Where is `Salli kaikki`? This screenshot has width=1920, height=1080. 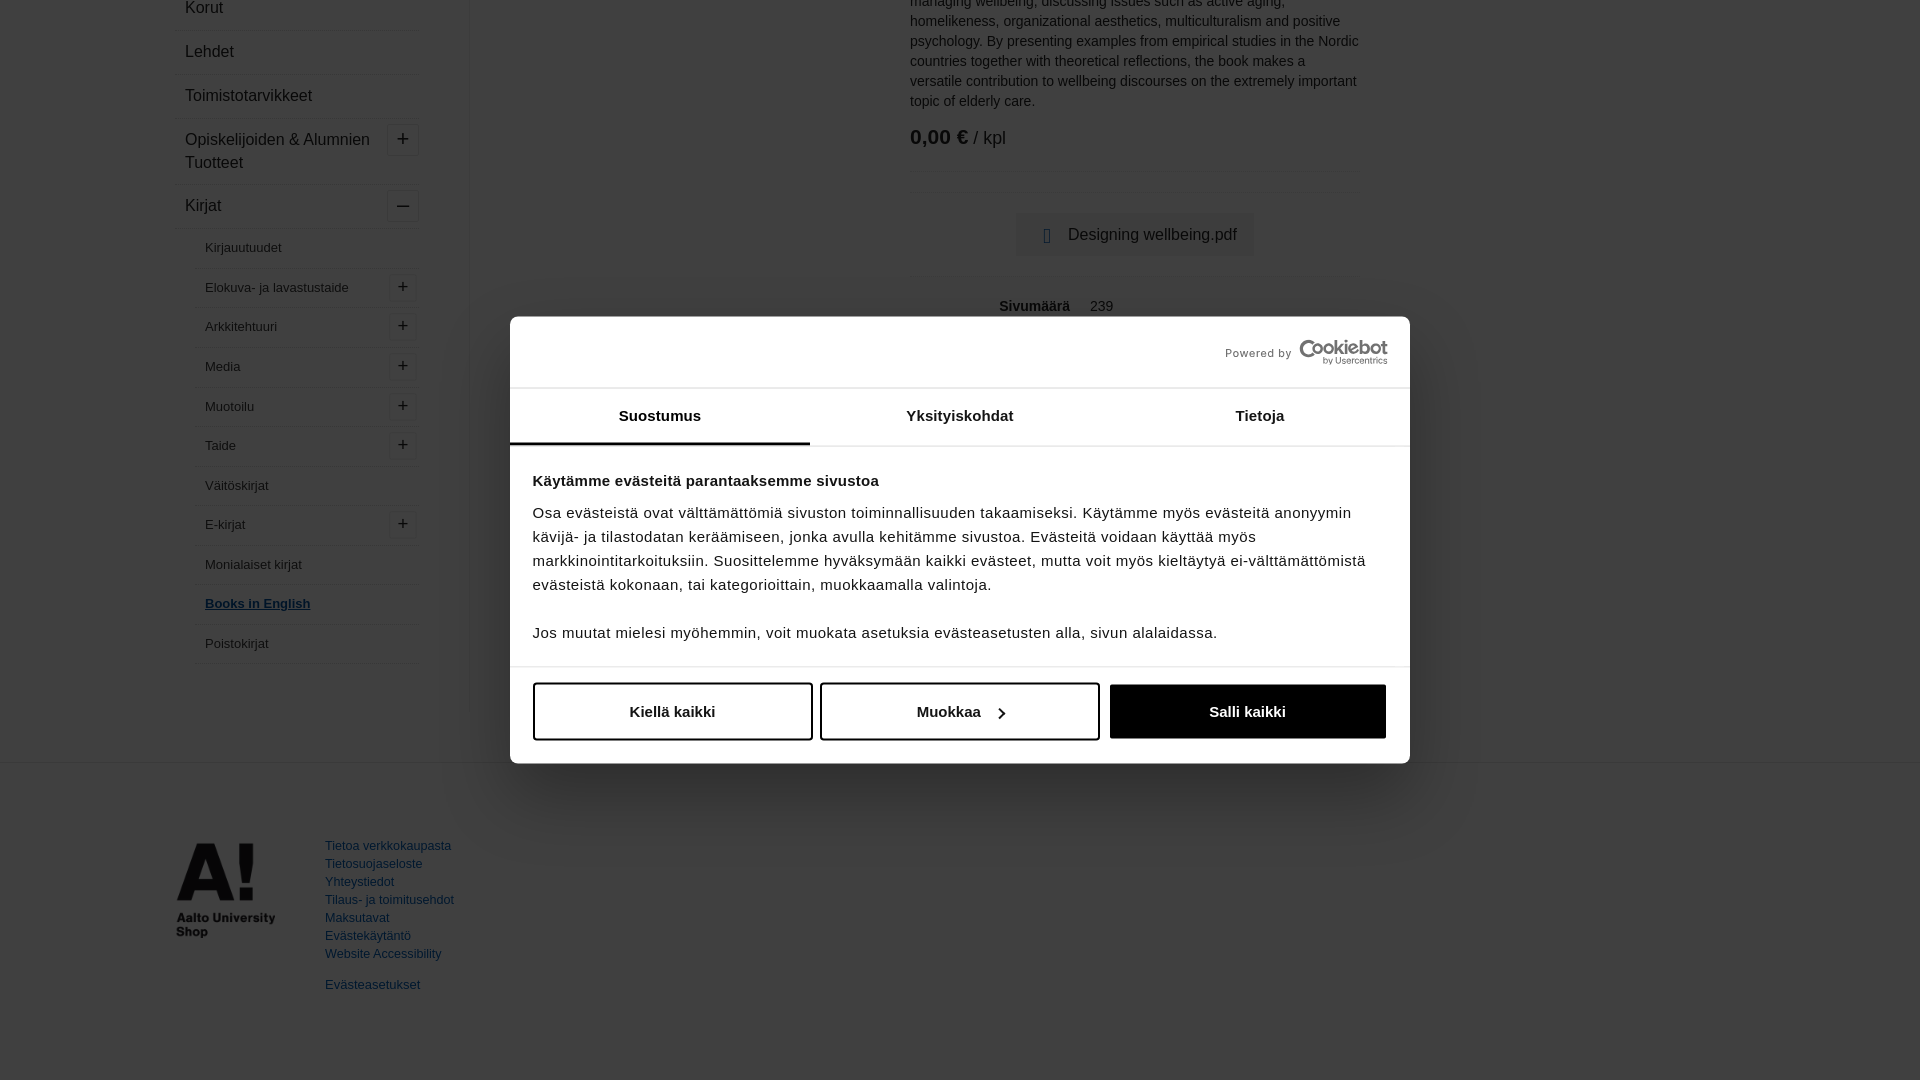 Salli kaikki is located at coordinates (1248, 83).